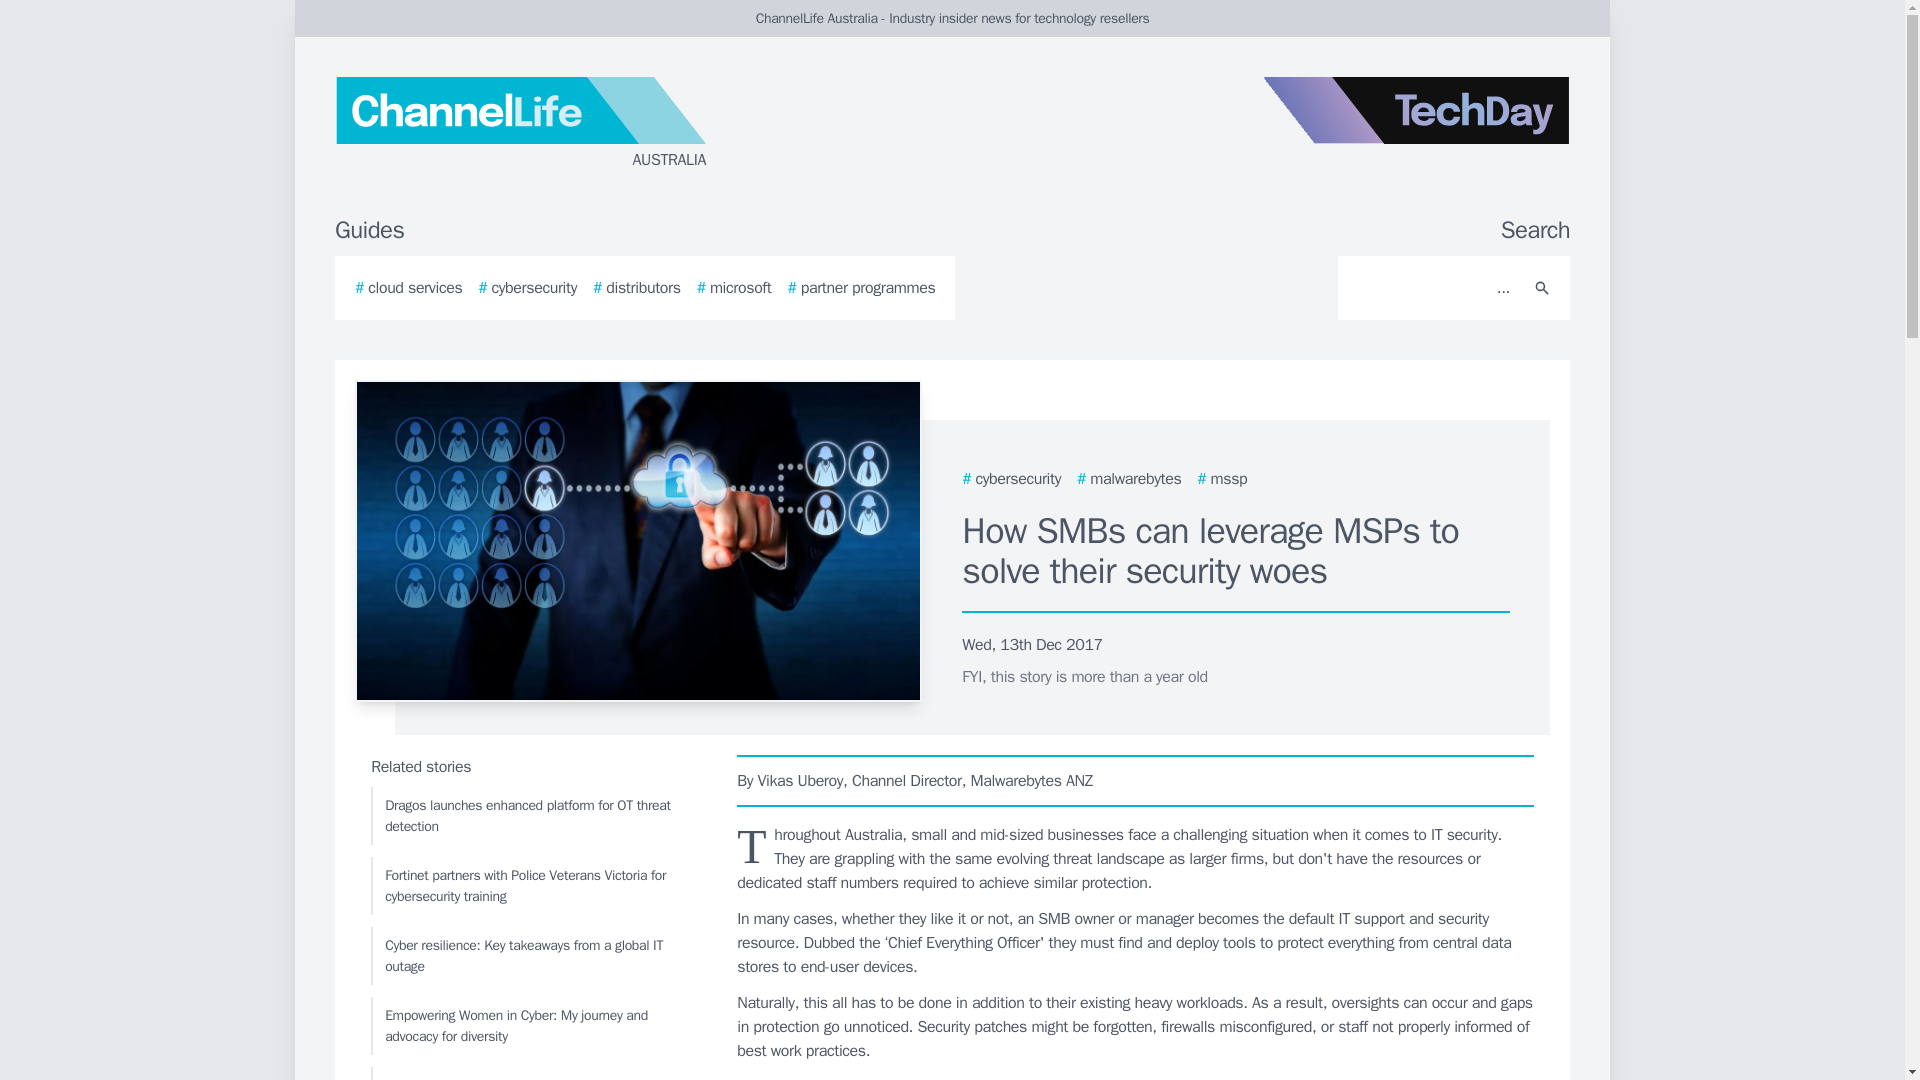  Describe the element at coordinates (574, 124) in the screenshot. I see `AUSTRALIA` at that location.